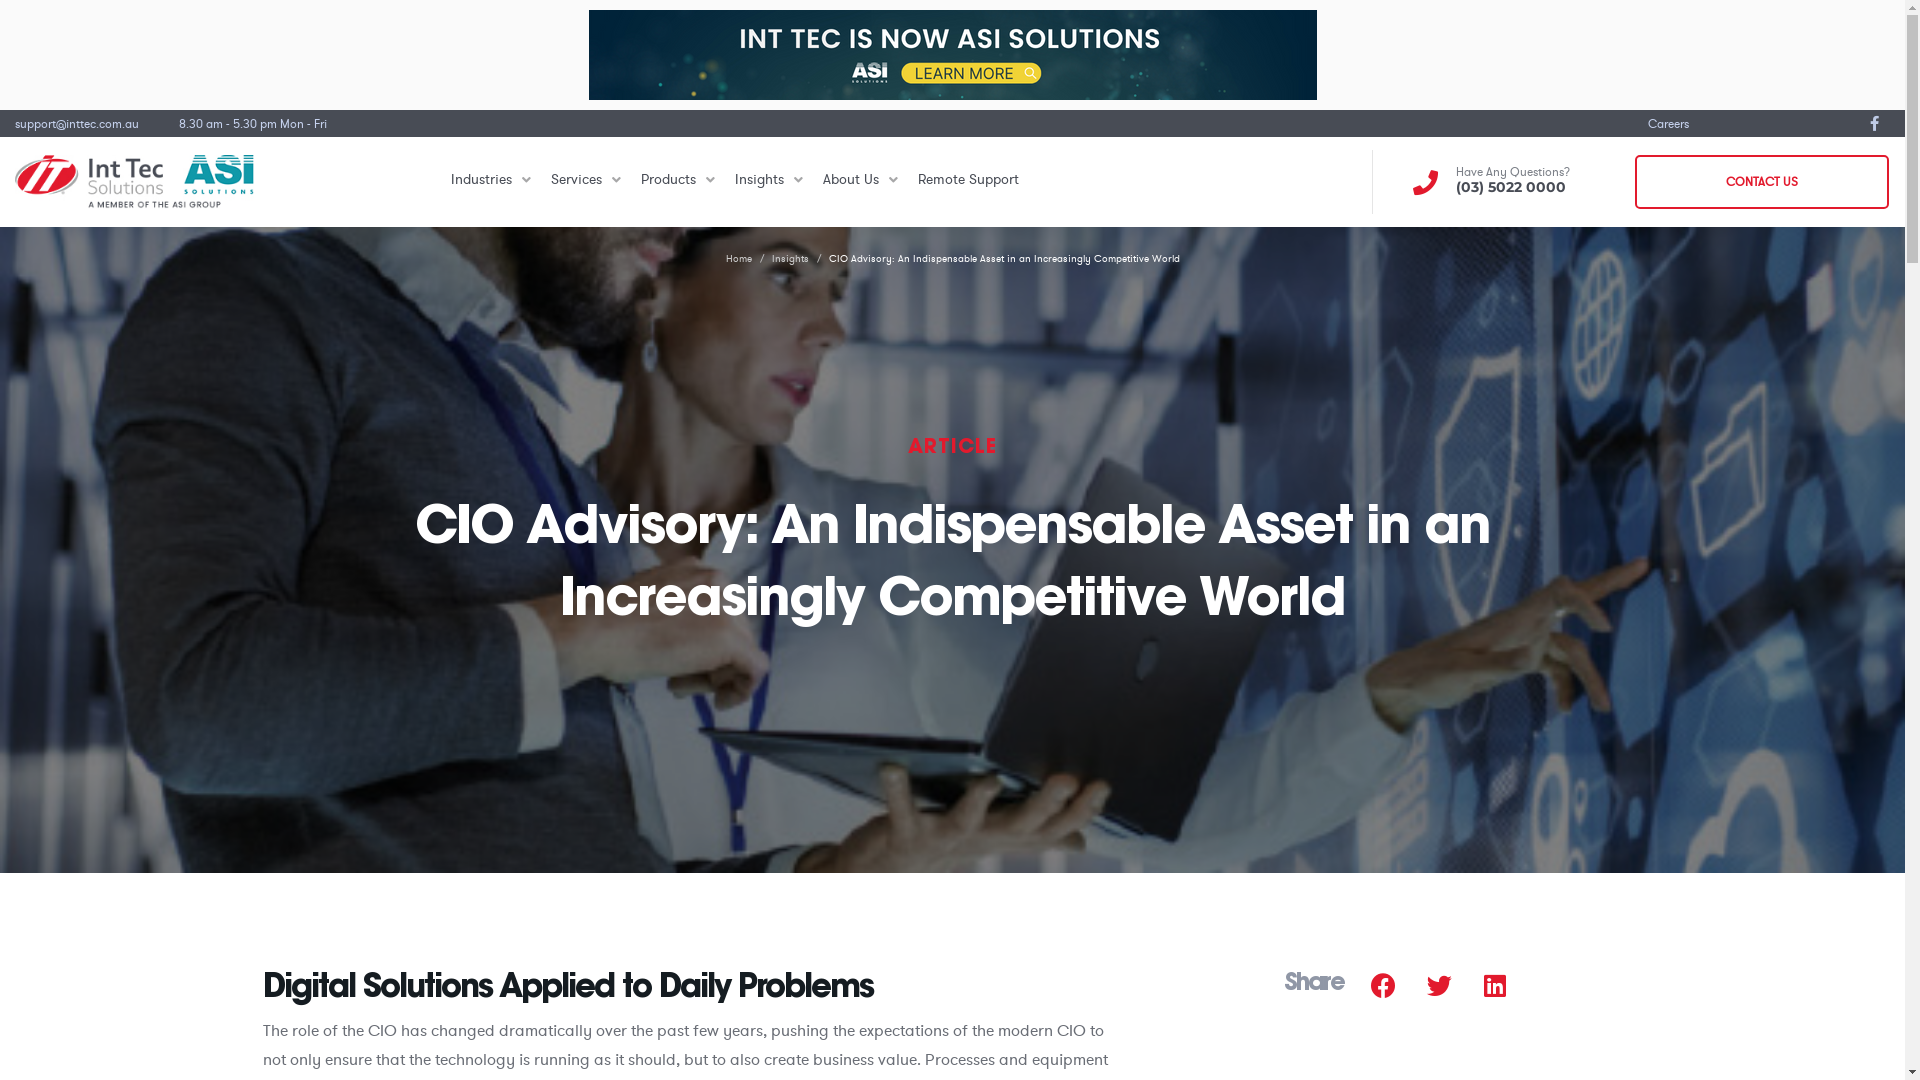 The height and width of the screenshot is (1080, 1920). I want to click on Careers, so click(1668, 123).